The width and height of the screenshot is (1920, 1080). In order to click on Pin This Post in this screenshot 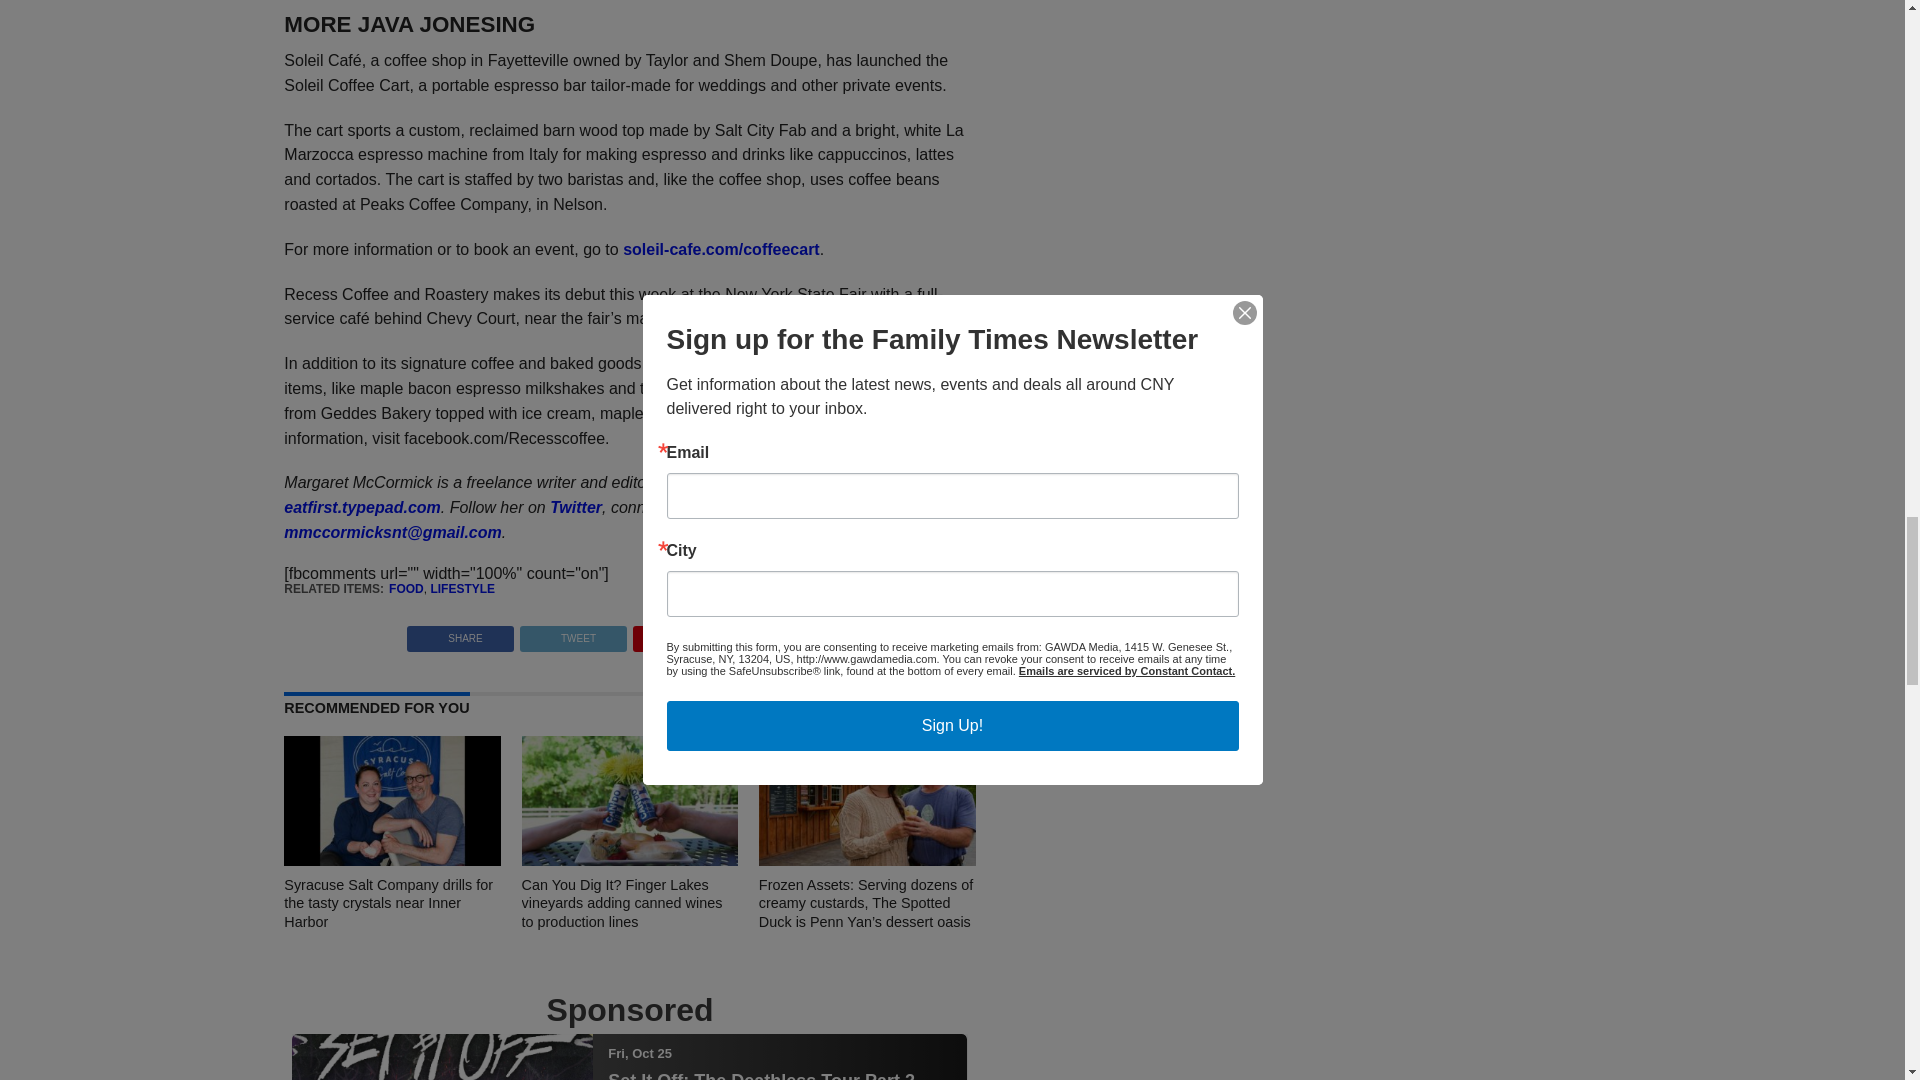, I will do `click(686, 633)`.